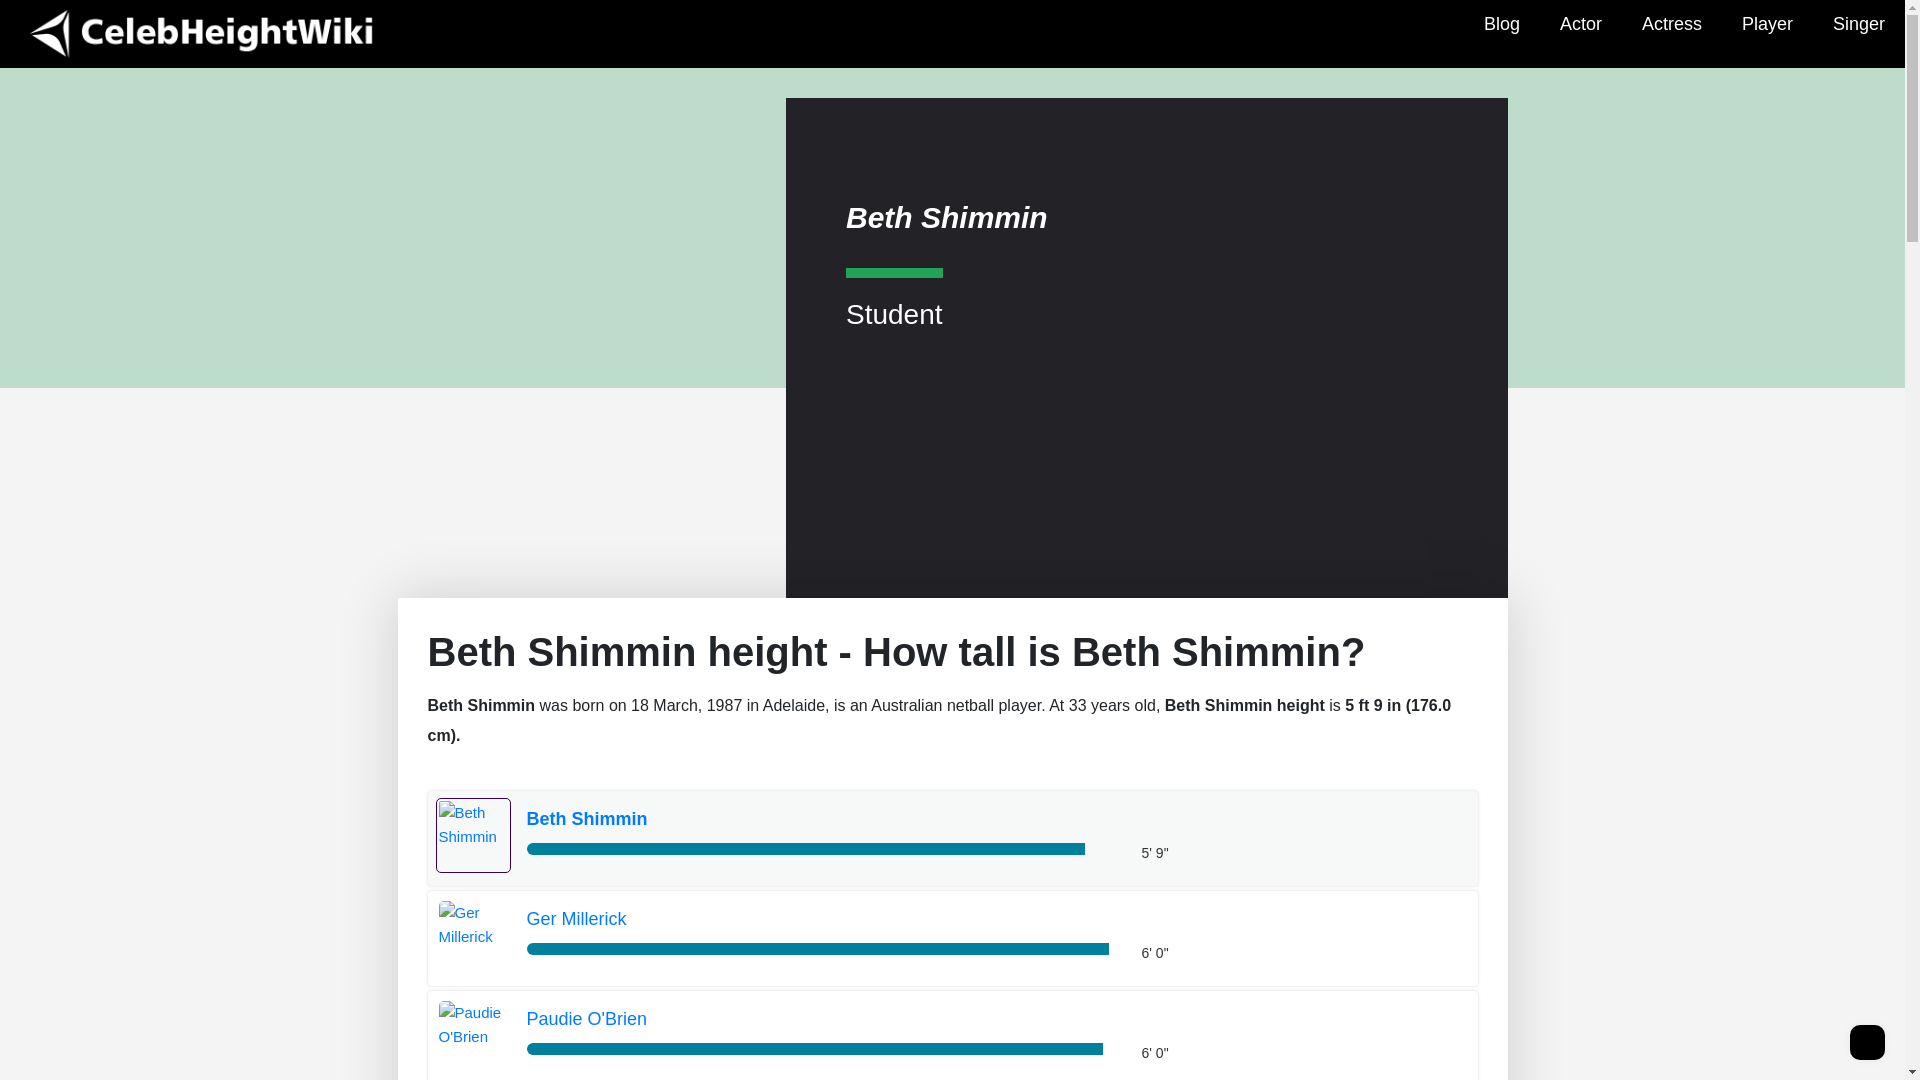  What do you see at coordinates (822, 920) in the screenshot?
I see `Ger Millerick Compare` at bounding box center [822, 920].